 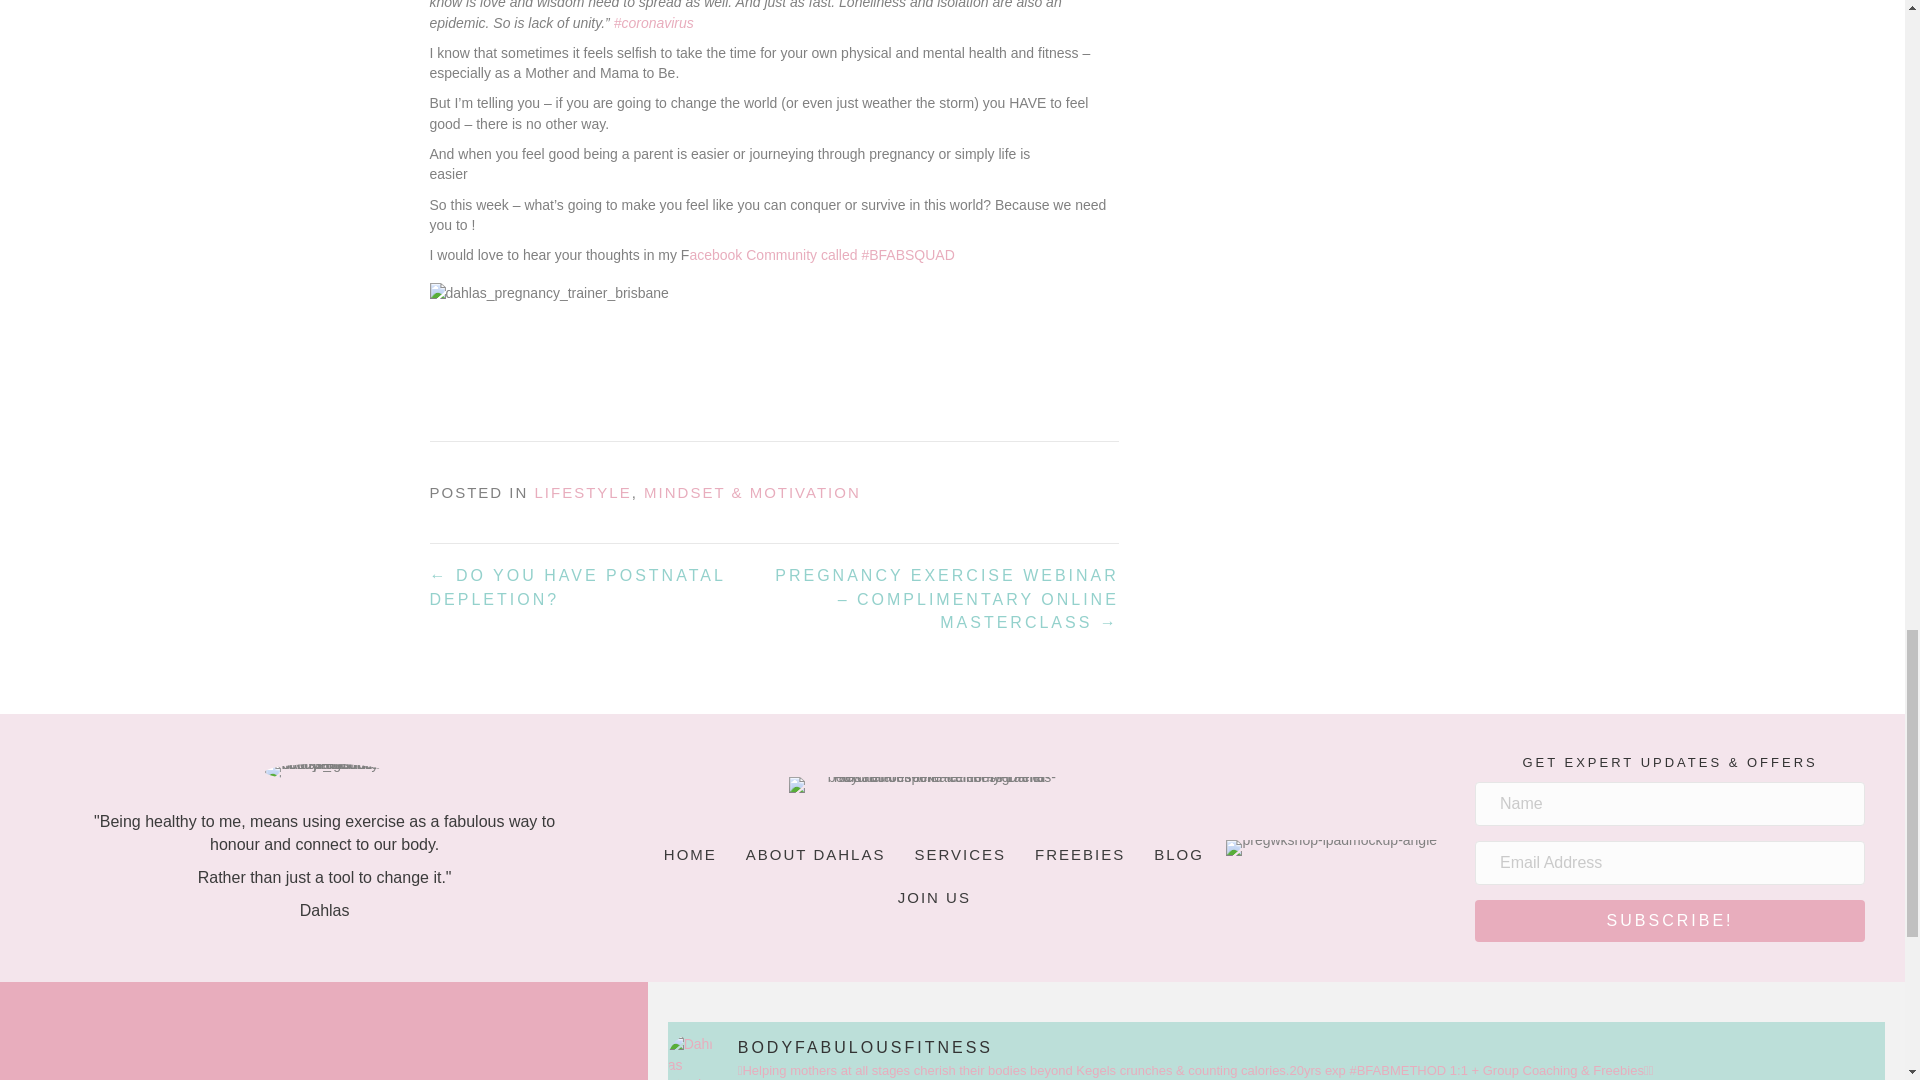 What do you see at coordinates (934, 784) in the screenshot?
I see `Main Logo - Charcoal` at bounding box center [934, 784].